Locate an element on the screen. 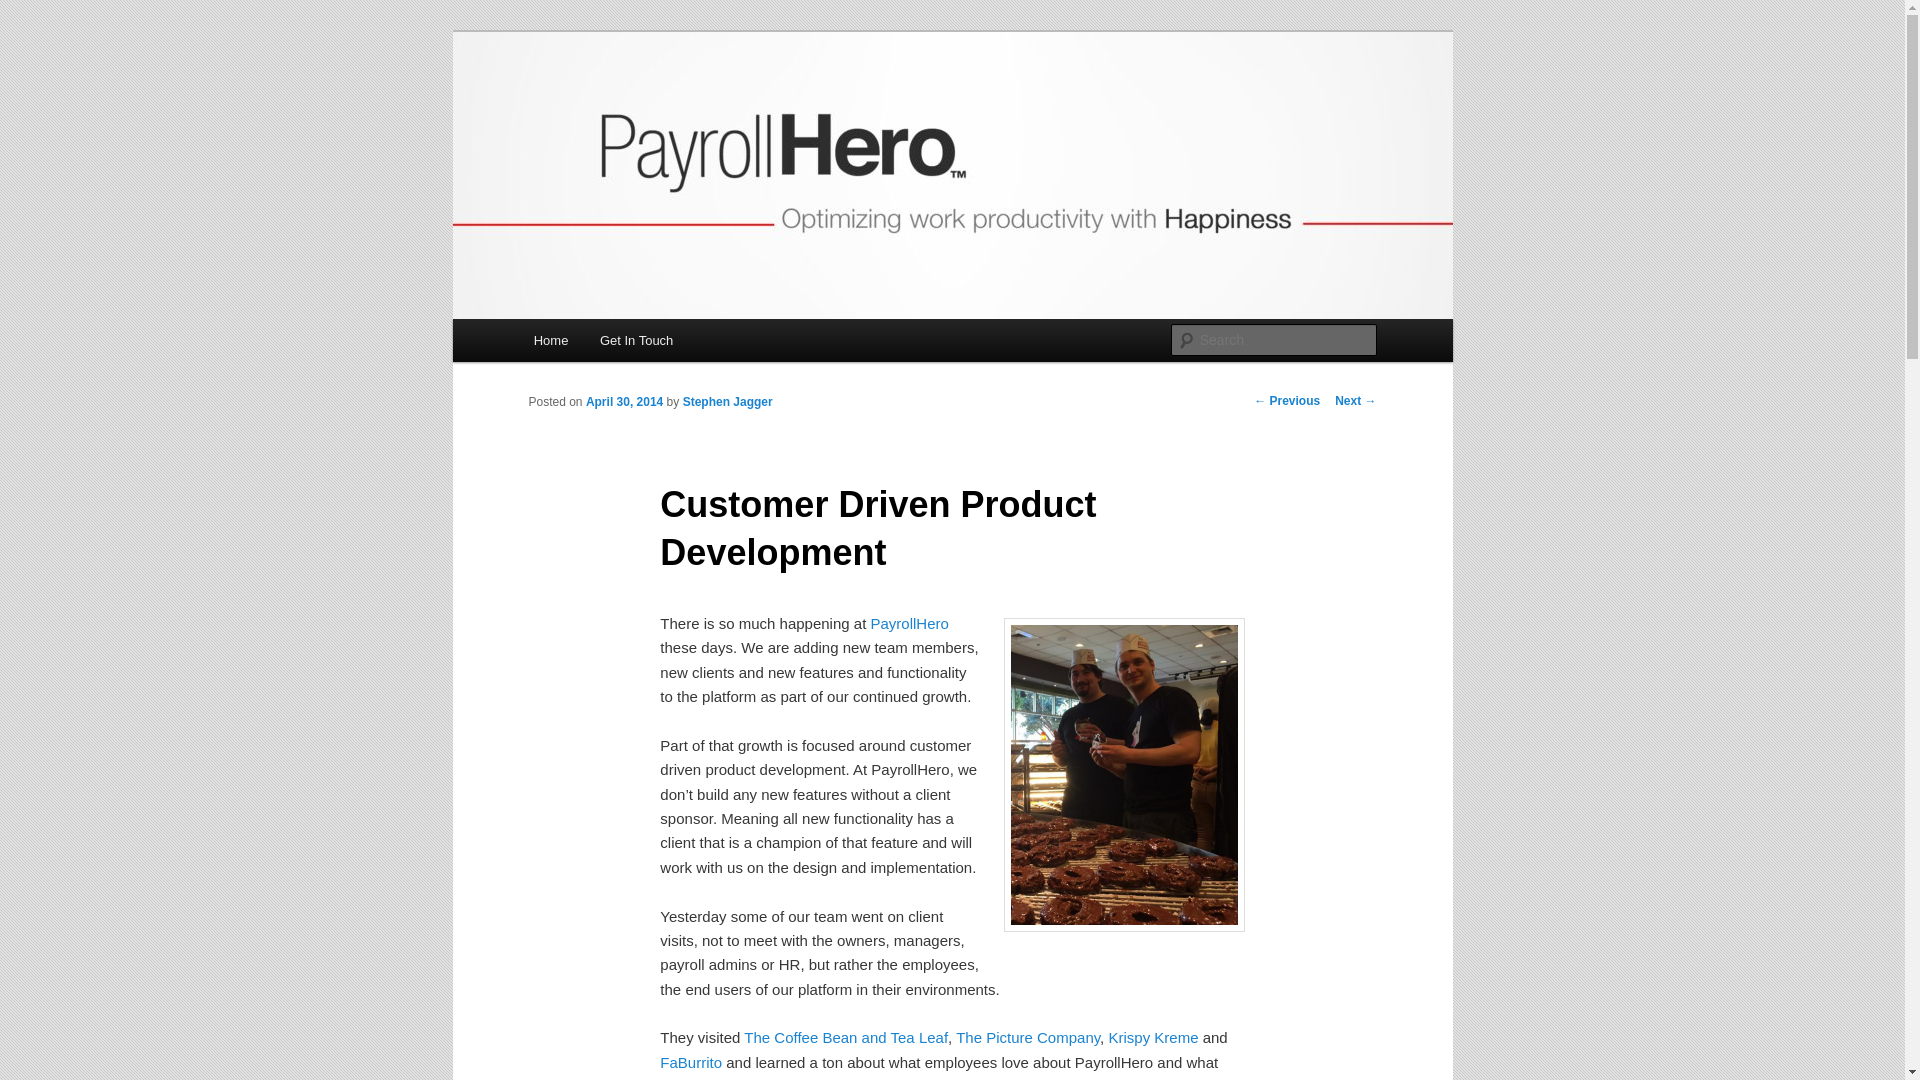 The image size is (1920, 1080). 11:31 pm is located at coordinates (624, 402).